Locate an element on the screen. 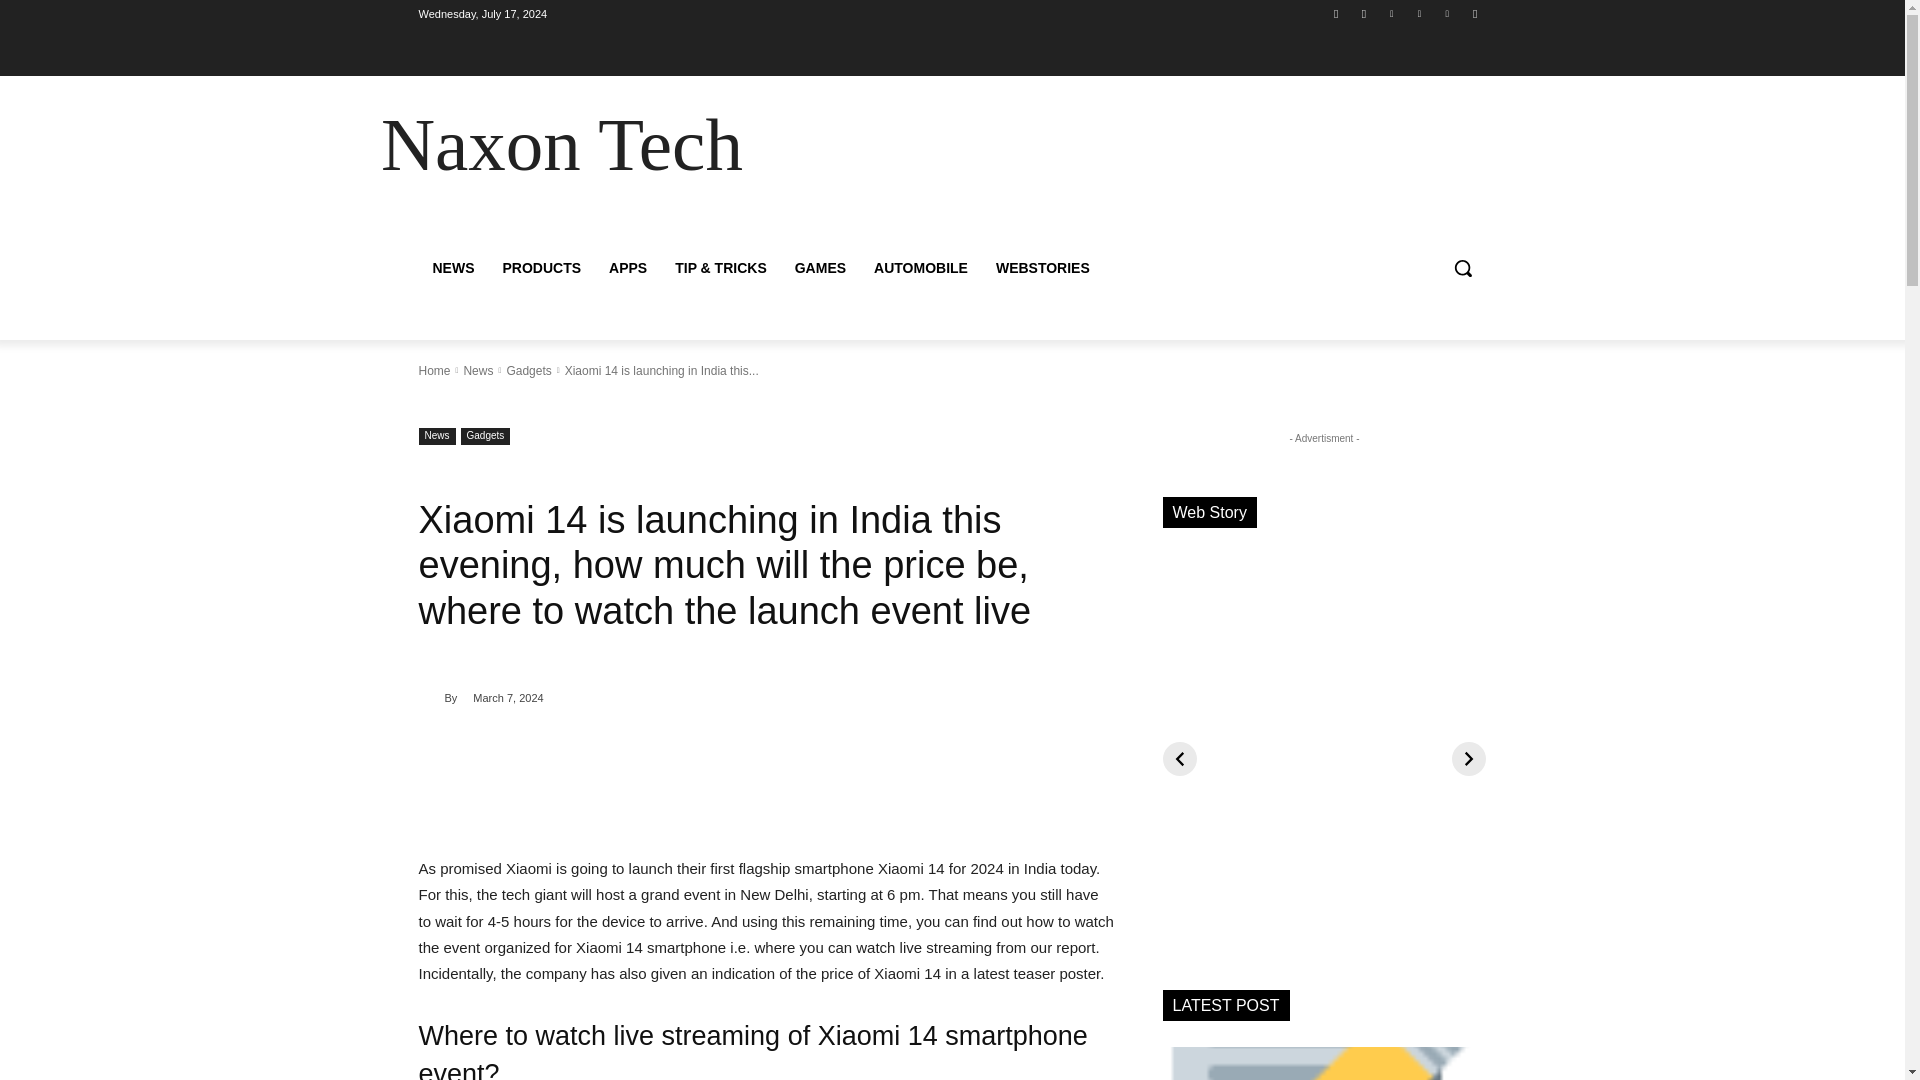  APPS is located at coordinates (628, 268).